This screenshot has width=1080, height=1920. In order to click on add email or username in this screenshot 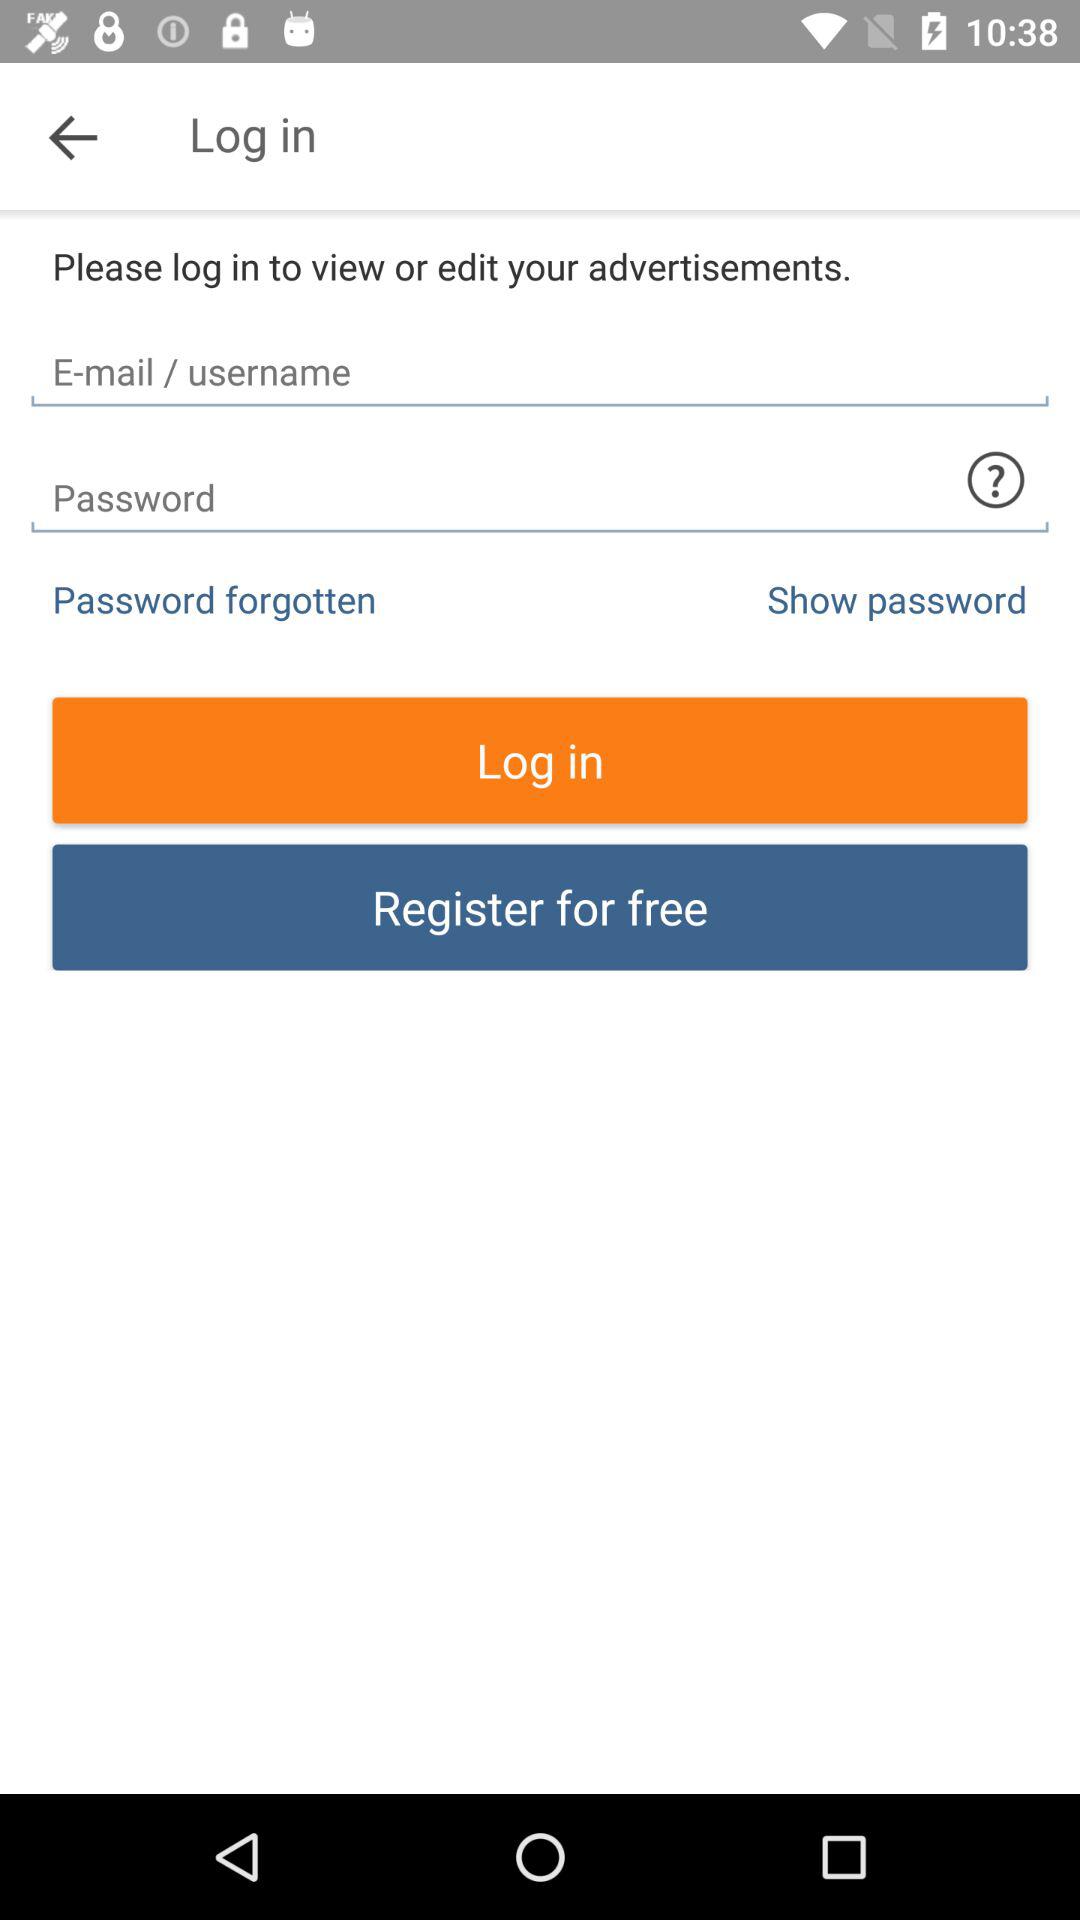, I will do `click(540, 354)`.